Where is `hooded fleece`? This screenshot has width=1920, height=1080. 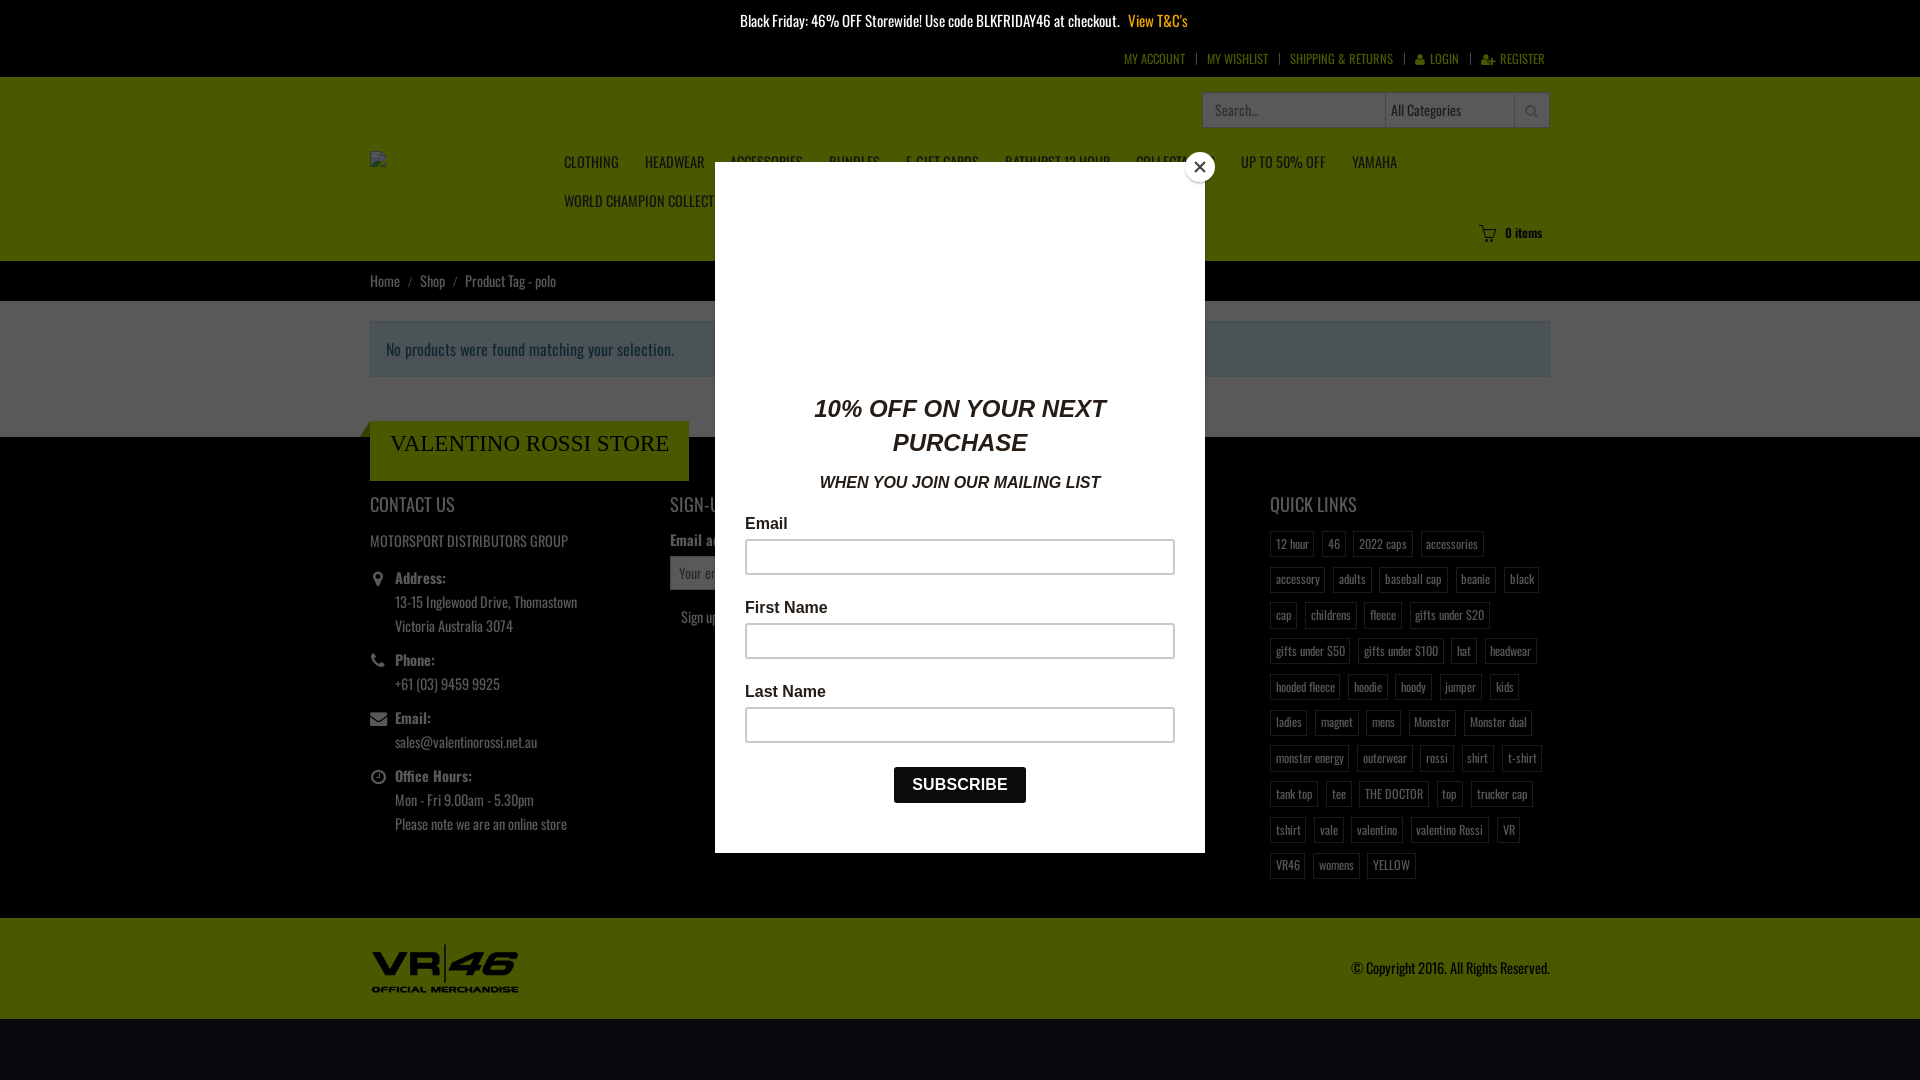
hooded fleece is located at coordinates (1305, 687).